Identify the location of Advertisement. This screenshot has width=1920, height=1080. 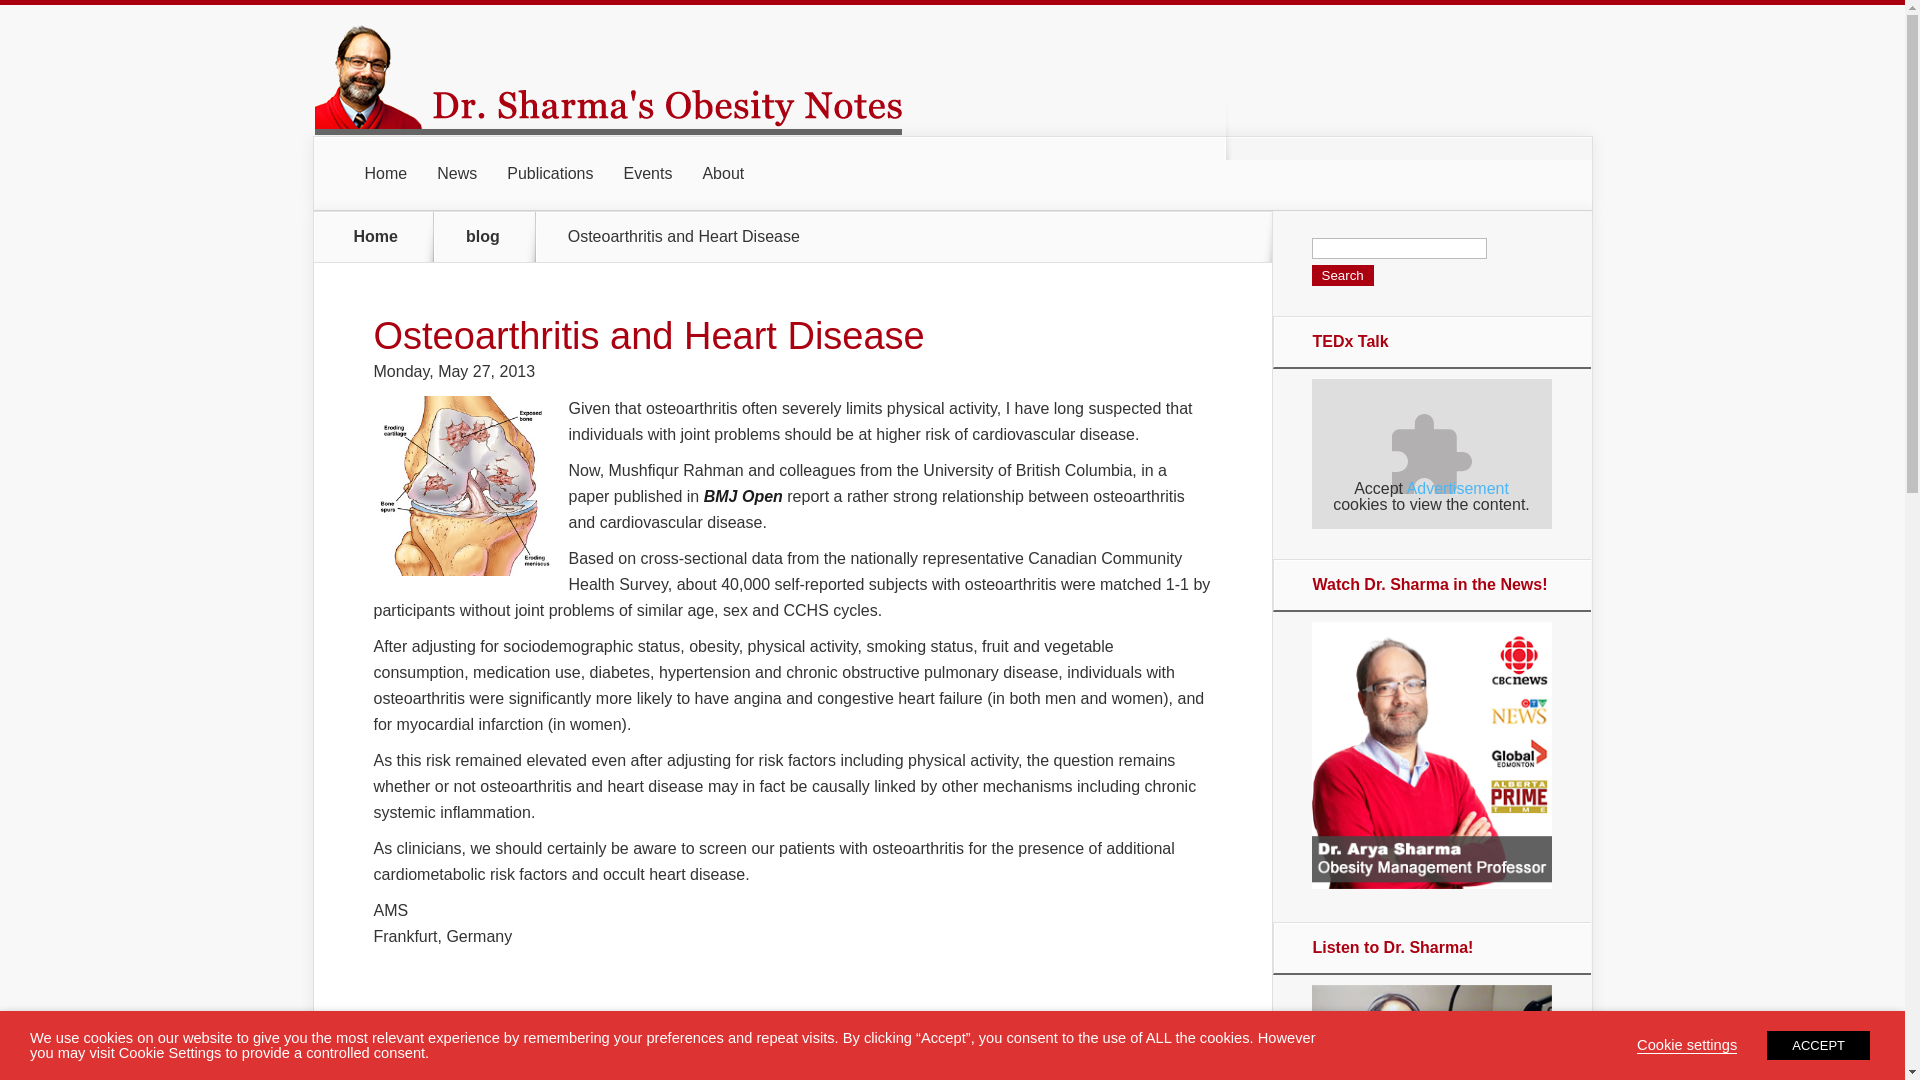
(1458, 488).